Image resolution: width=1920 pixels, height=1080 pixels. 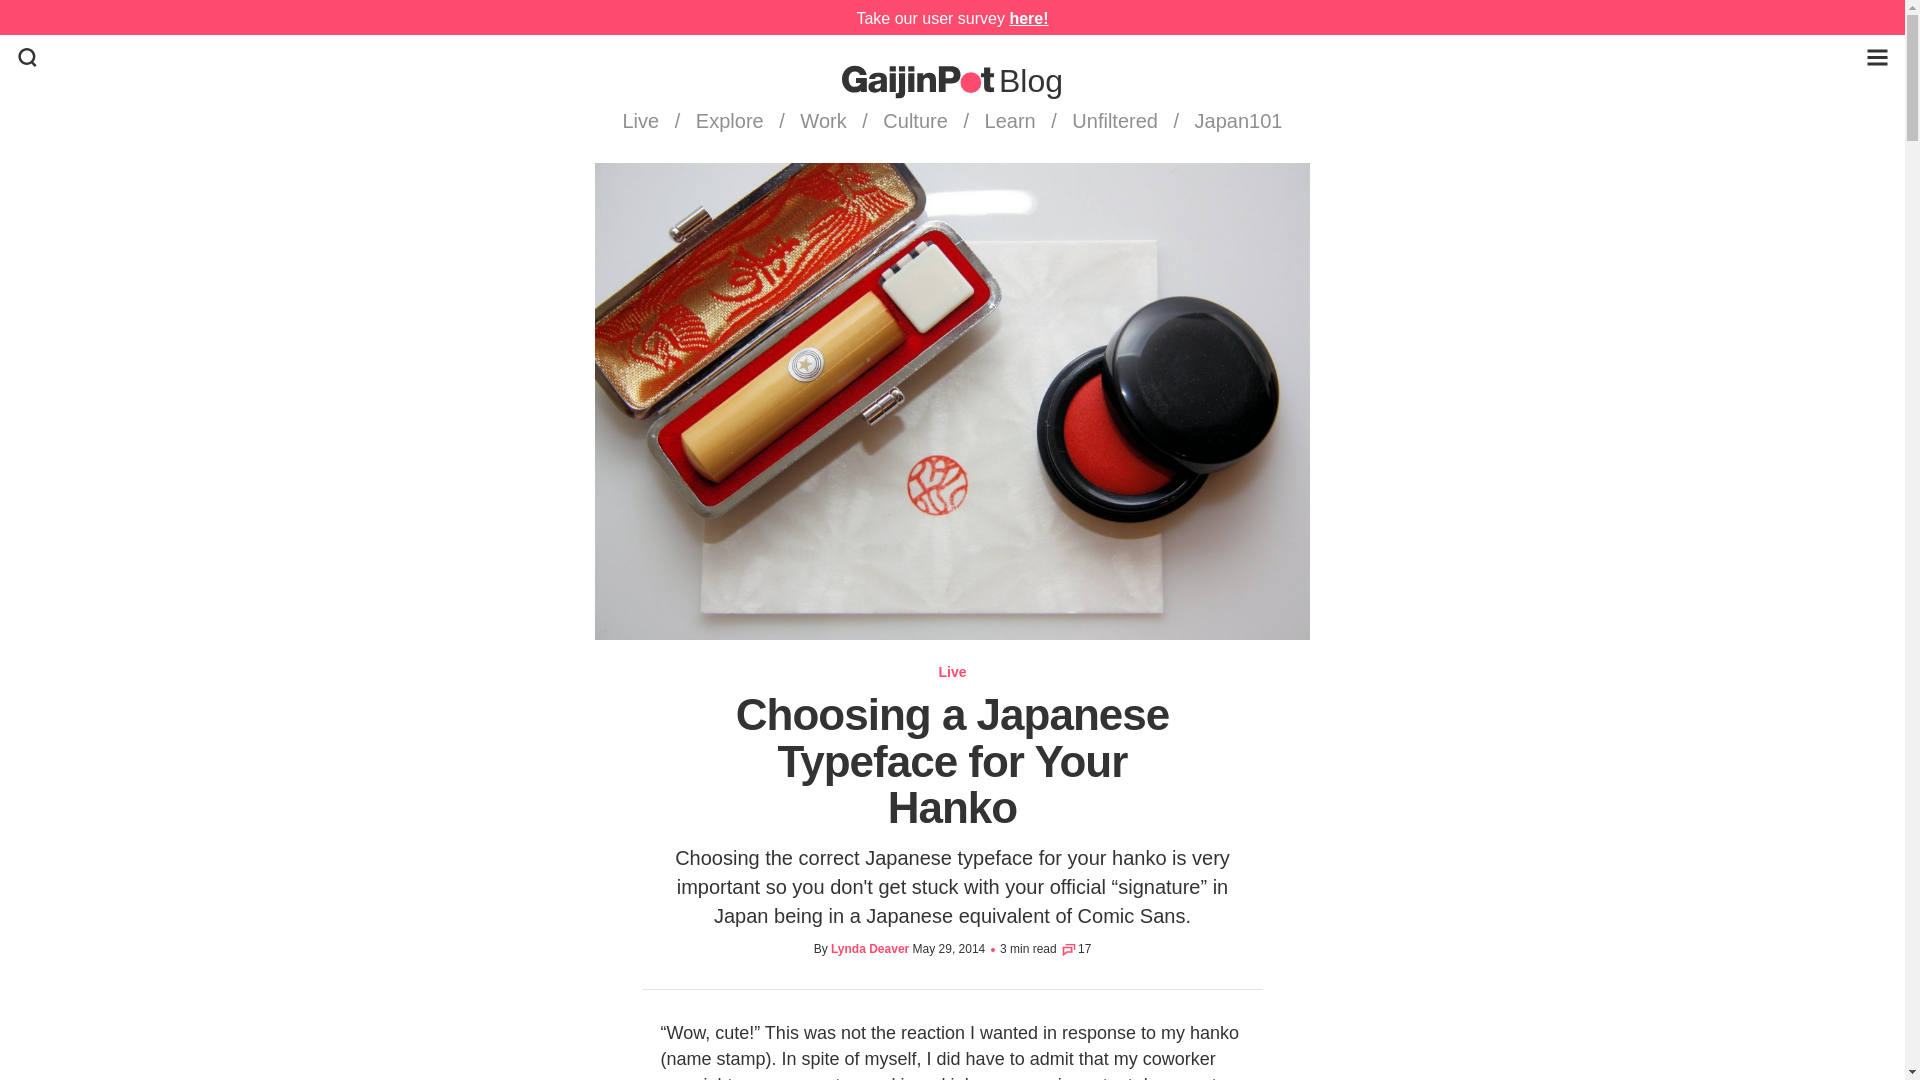 What do you see at coordinates (823, 120) in the screenshot?
I see `Work` at bounding box center [823, 120].